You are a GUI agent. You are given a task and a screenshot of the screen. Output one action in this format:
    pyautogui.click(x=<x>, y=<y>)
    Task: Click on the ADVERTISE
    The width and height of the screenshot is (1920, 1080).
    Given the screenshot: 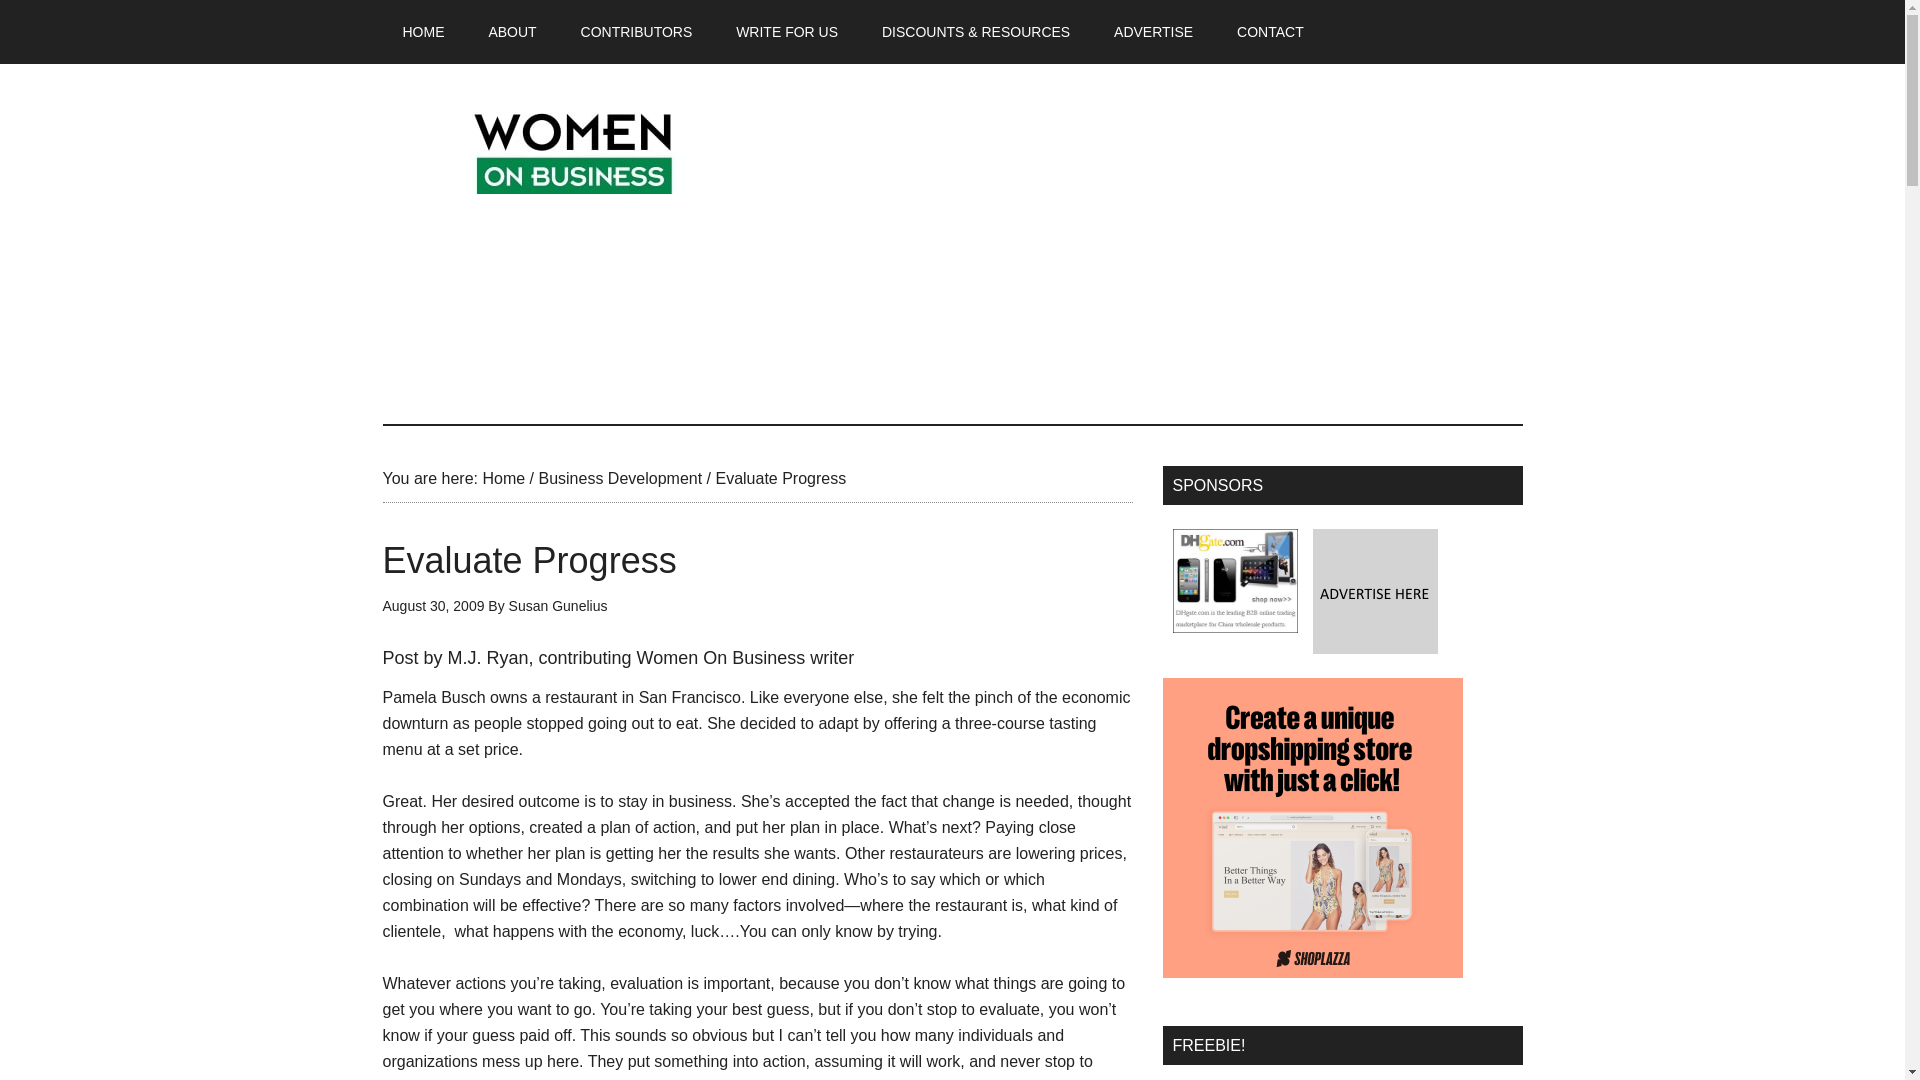 What is the action you would take?
    pyautogui.click(x=1154, y=32)
    